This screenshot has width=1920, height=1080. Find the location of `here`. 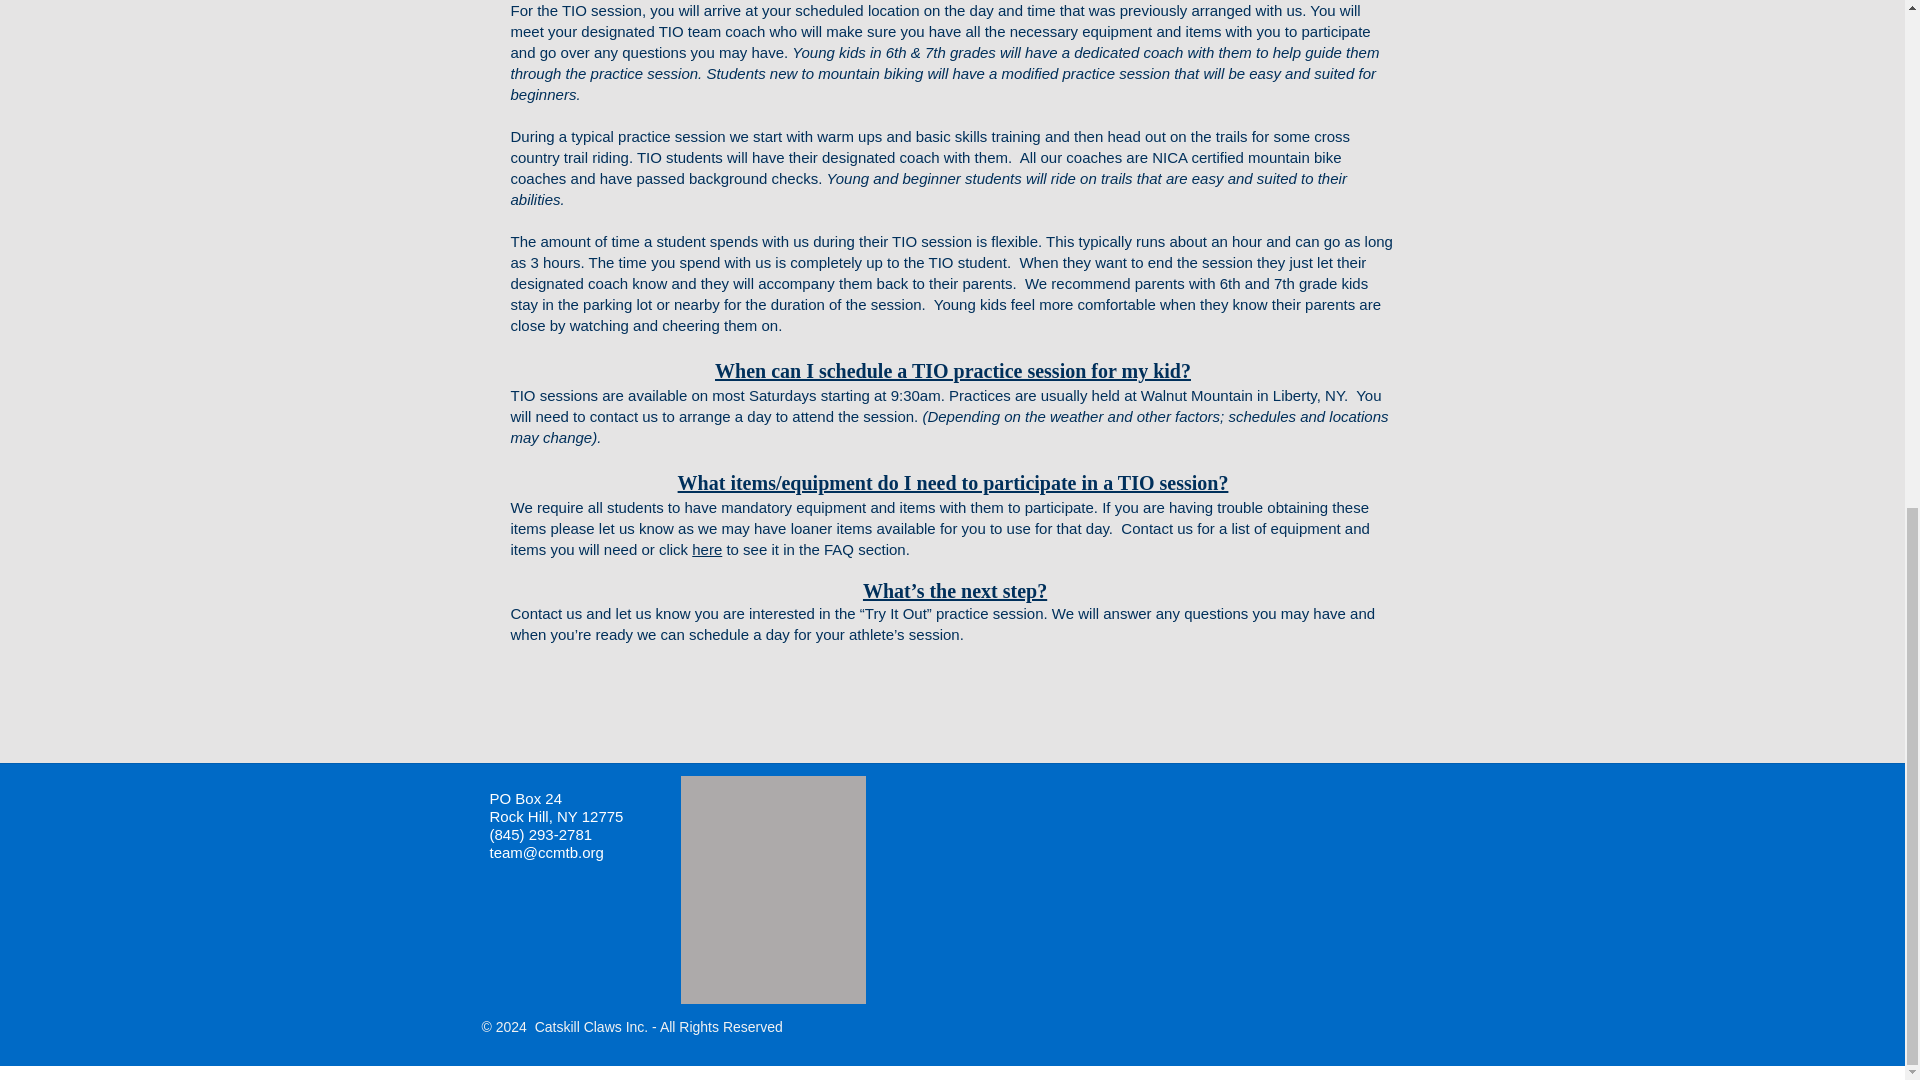

here is located at coordinates (706, 550).